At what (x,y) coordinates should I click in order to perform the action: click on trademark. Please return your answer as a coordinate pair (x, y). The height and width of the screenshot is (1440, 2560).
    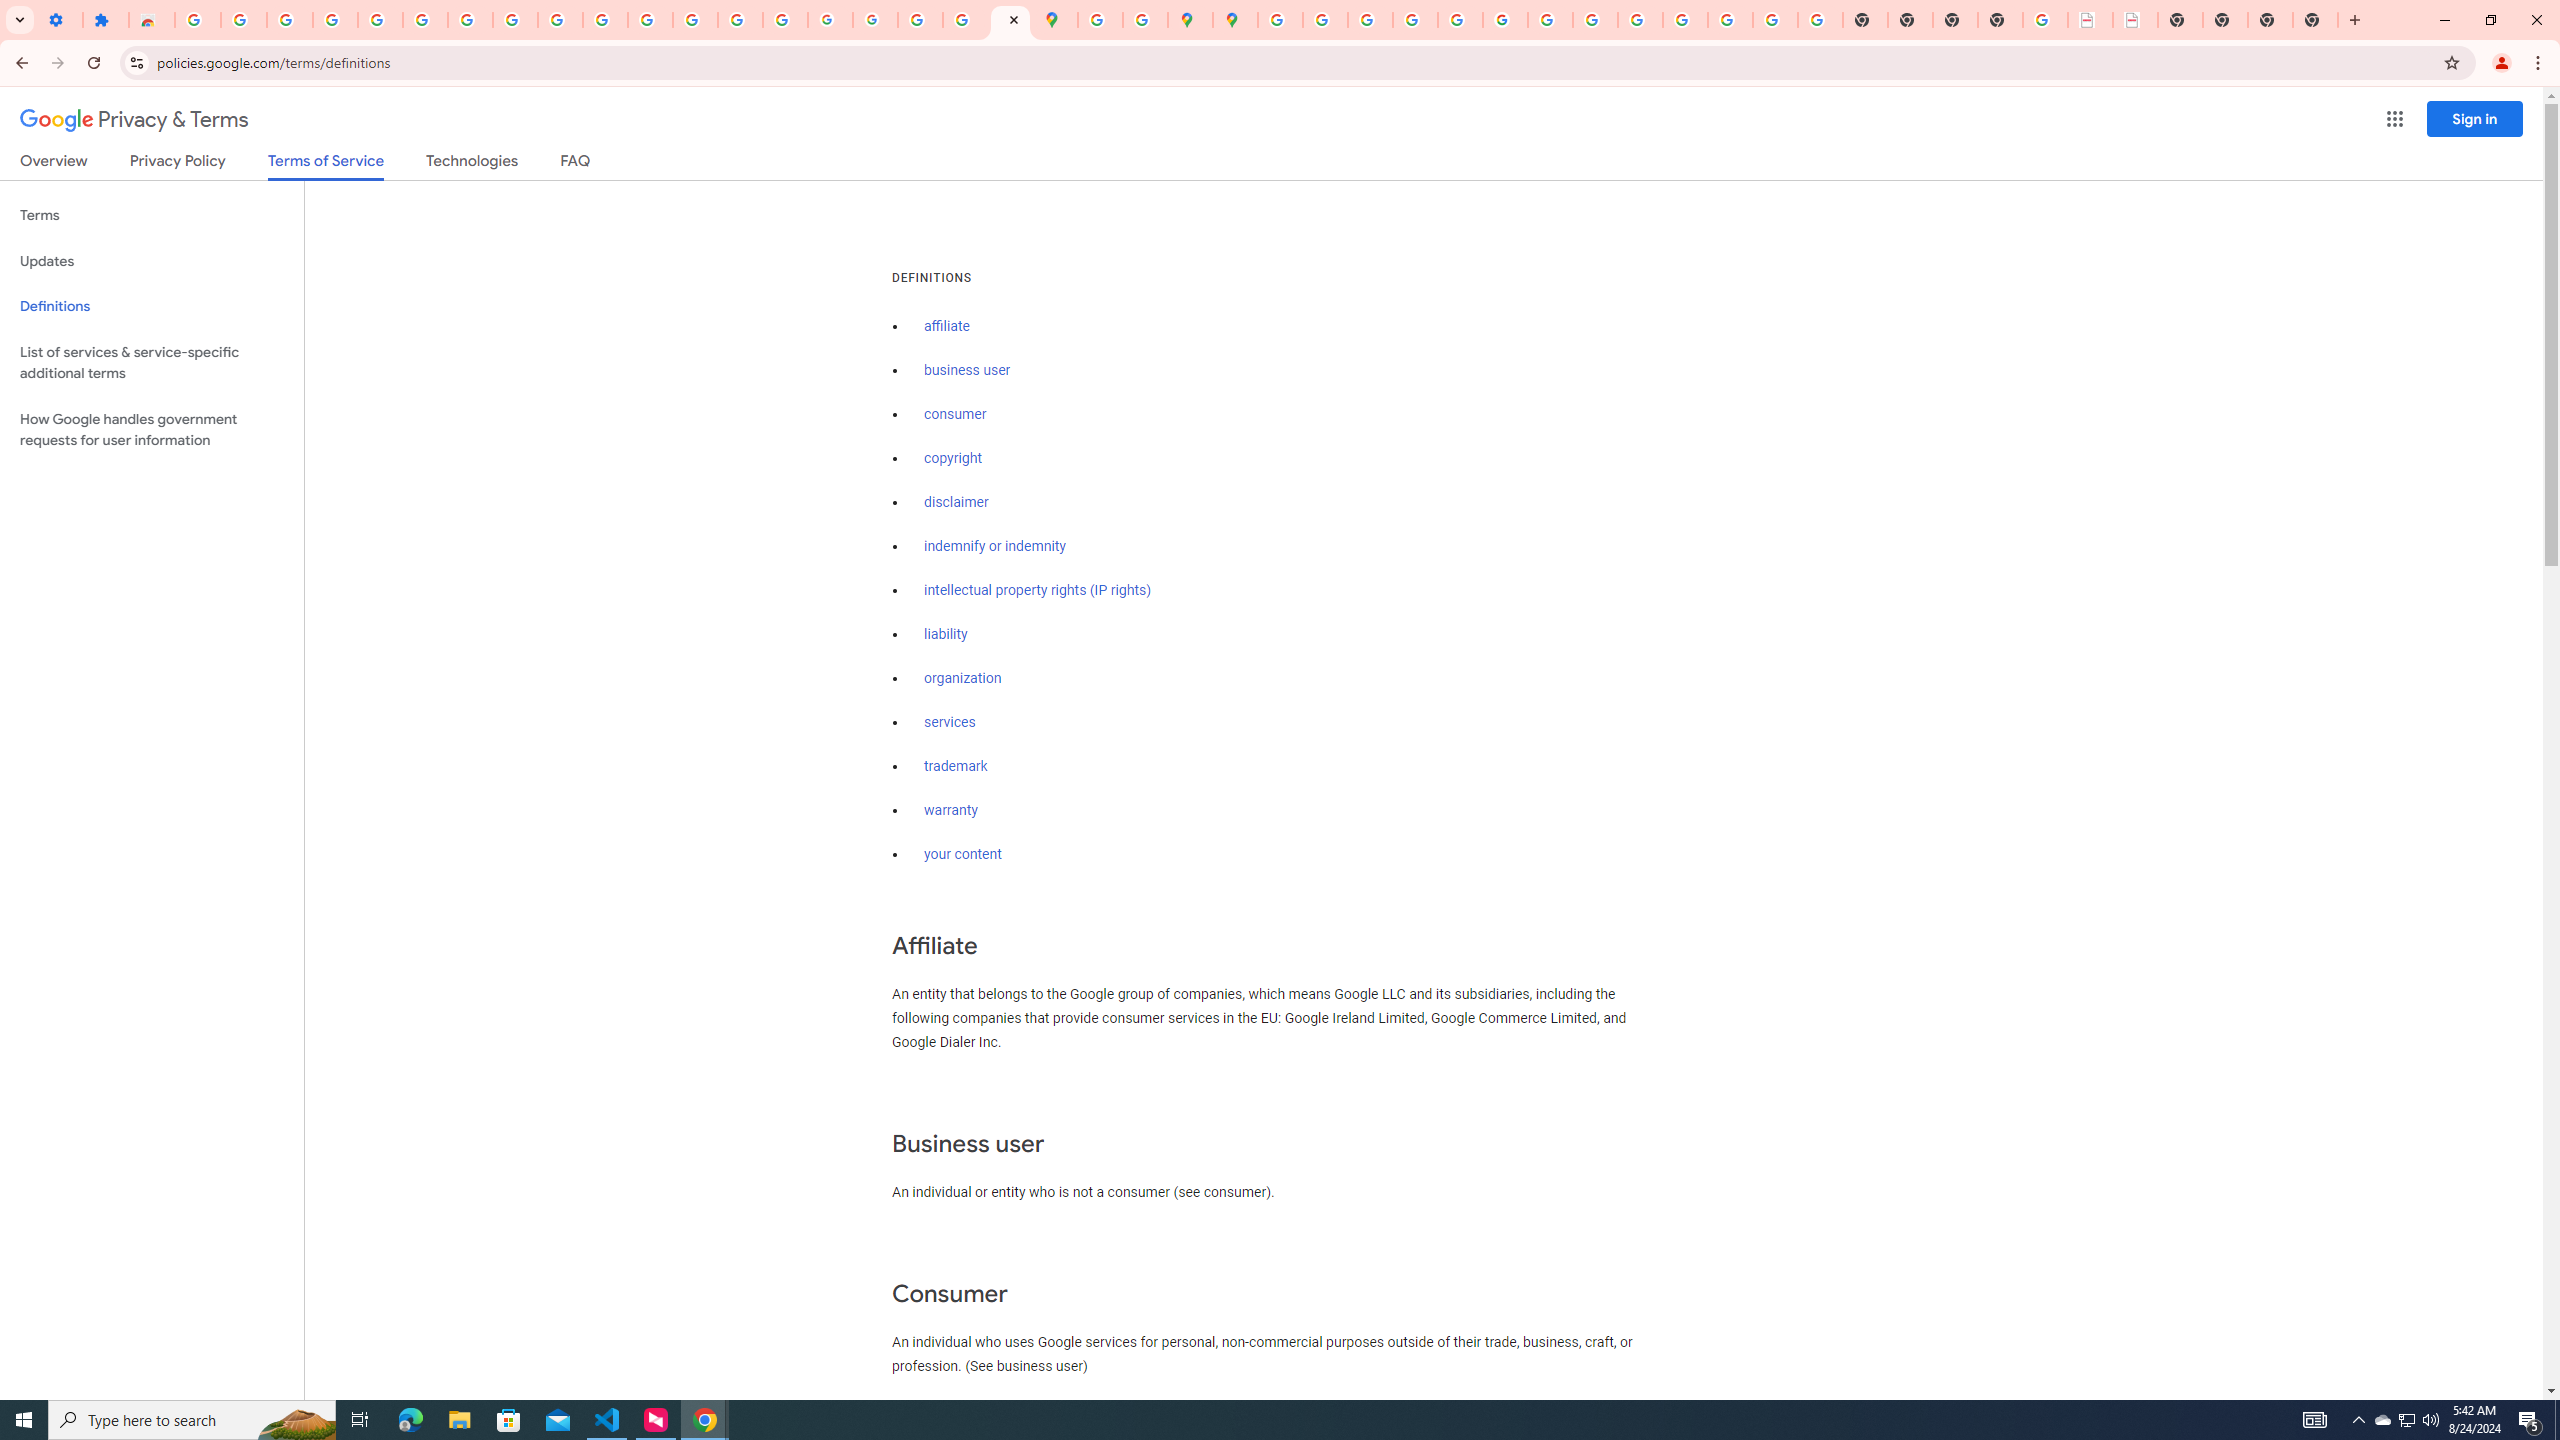
    Looking at the image, I should click on (956, 766).